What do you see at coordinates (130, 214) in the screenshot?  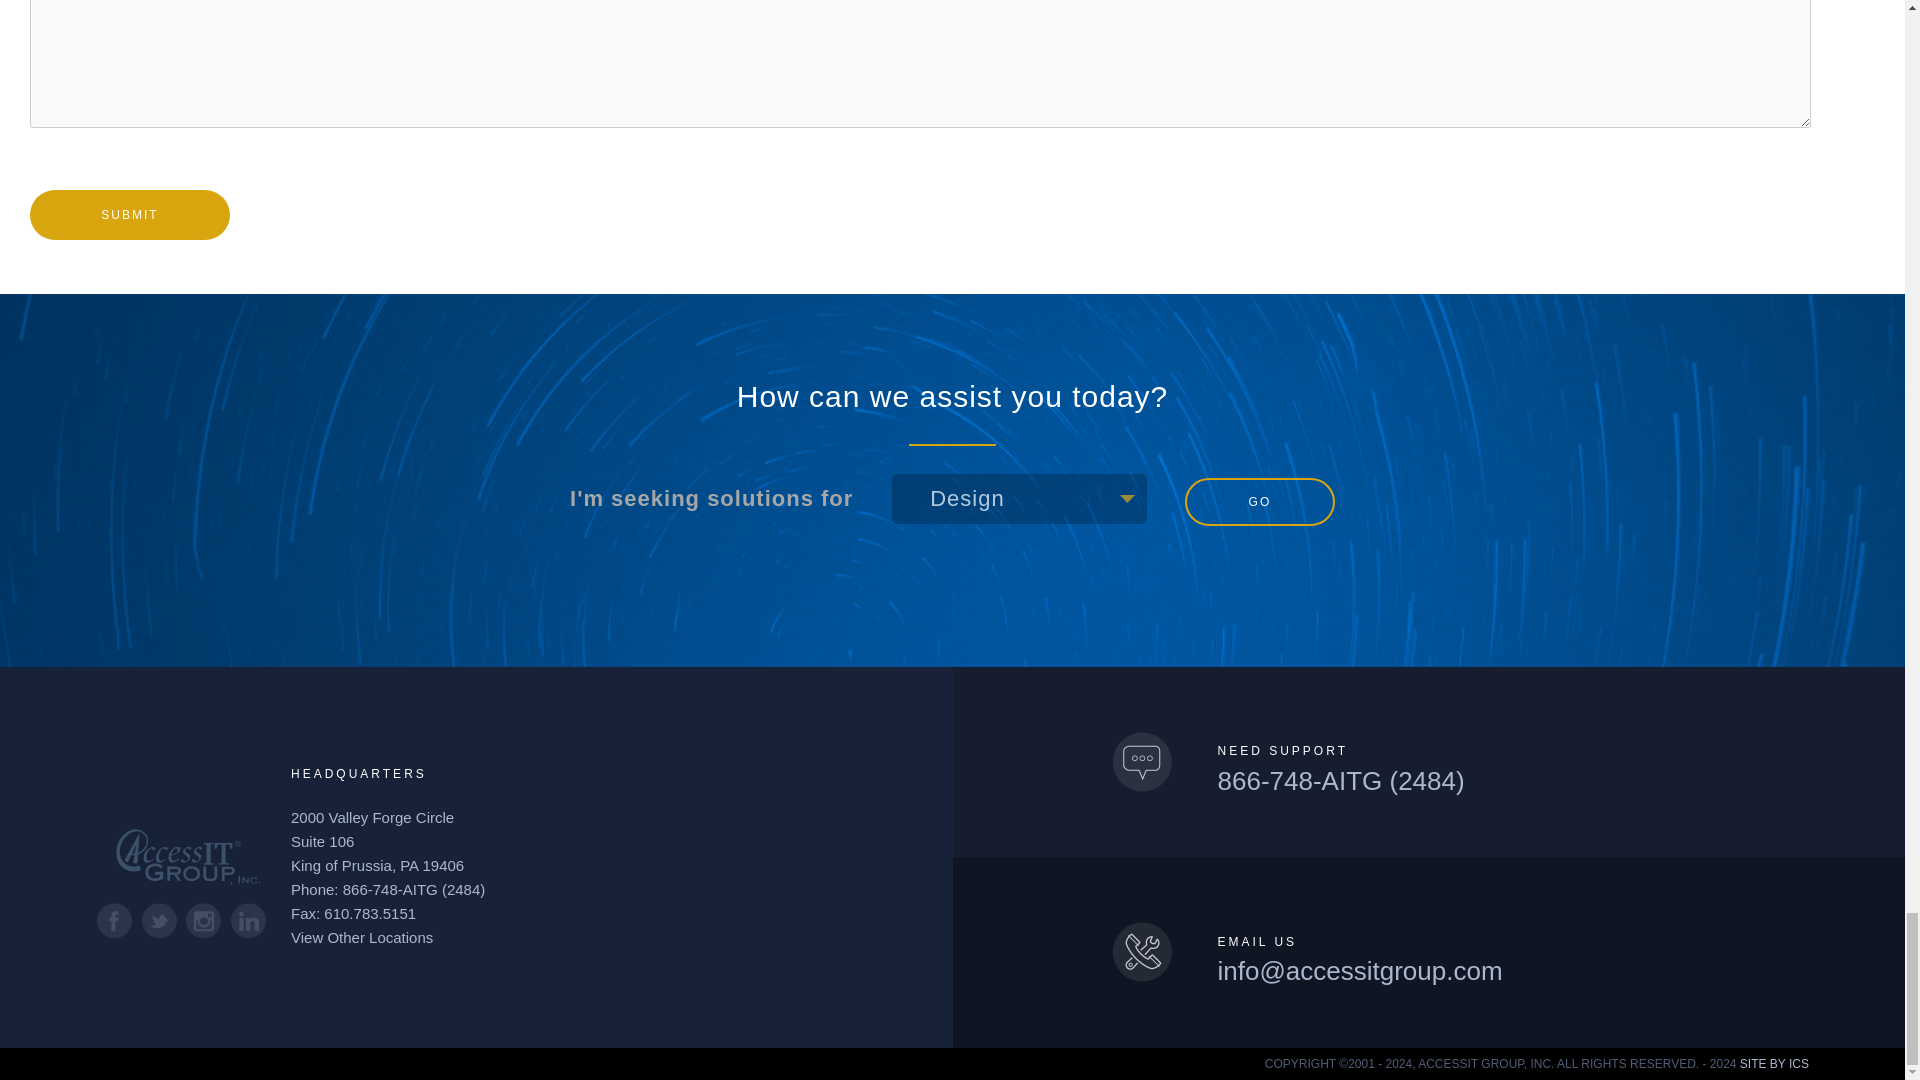 I see `Submit` at bounding box center [130, 214].